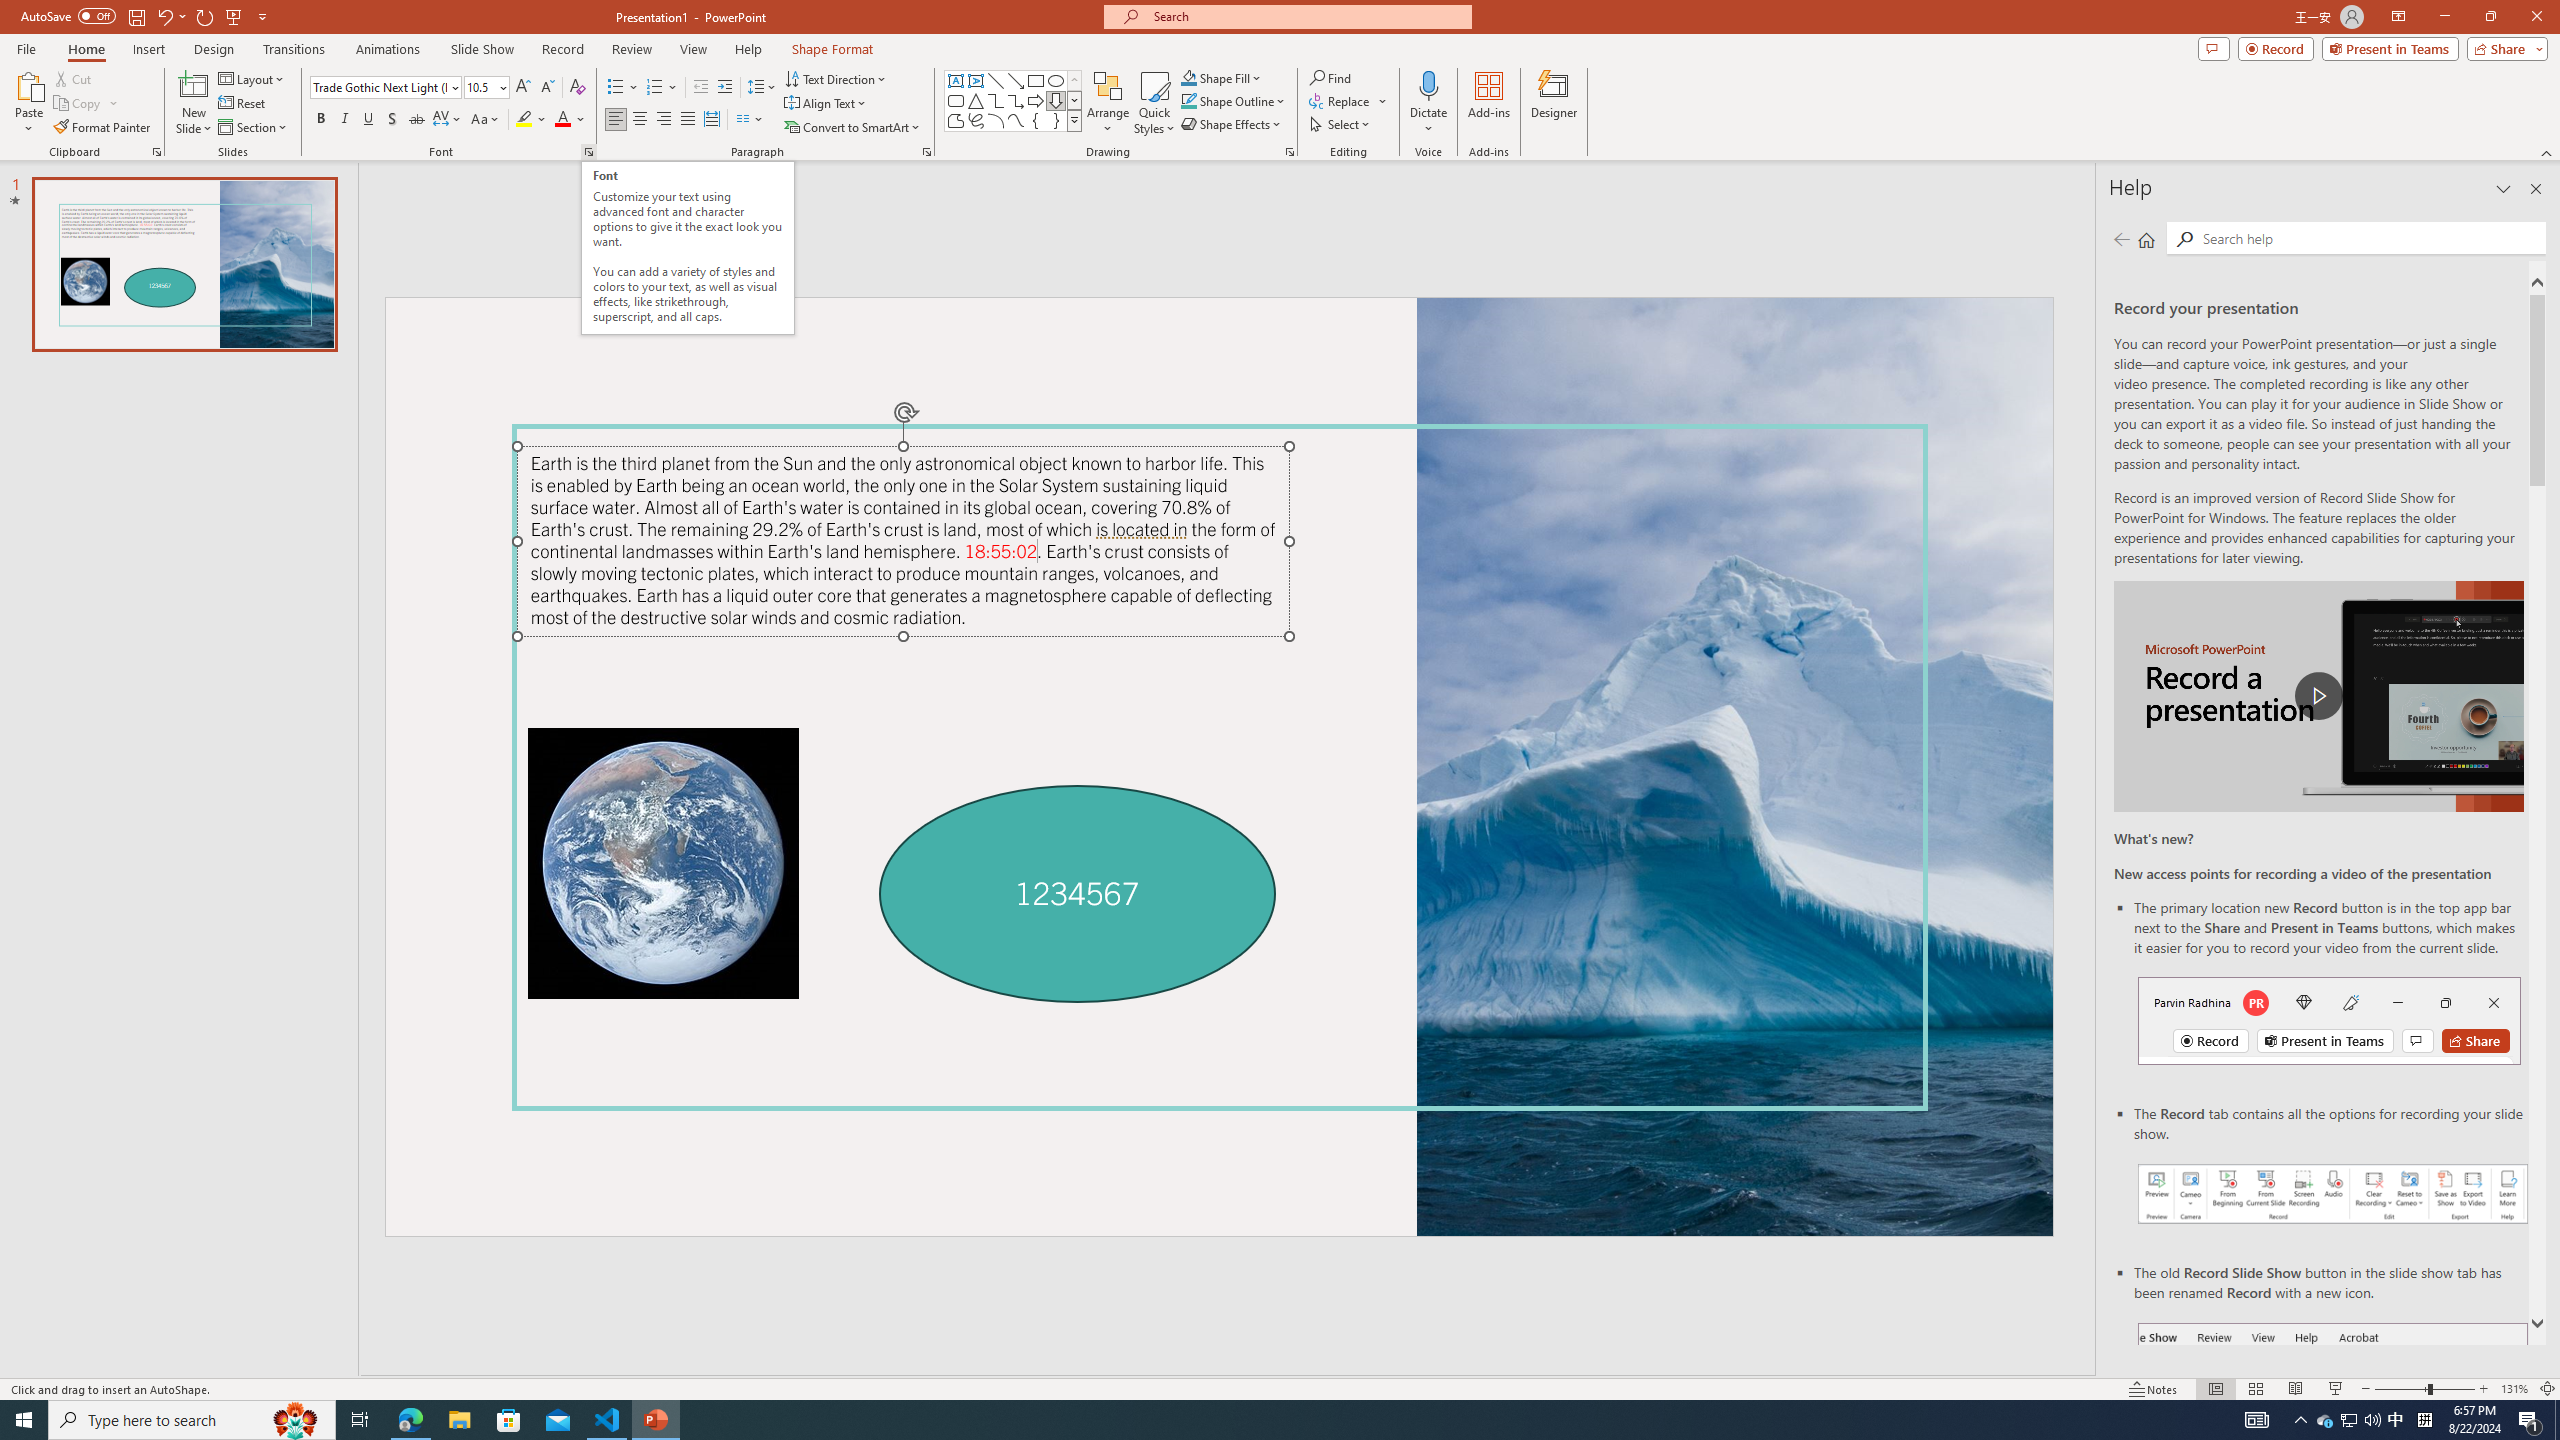 This screenshot has height=1440, width=2560. What do you see at coordinates (1341, 100) in the screenshot?
I see `Replace...` at bounding box center [1341, 100].